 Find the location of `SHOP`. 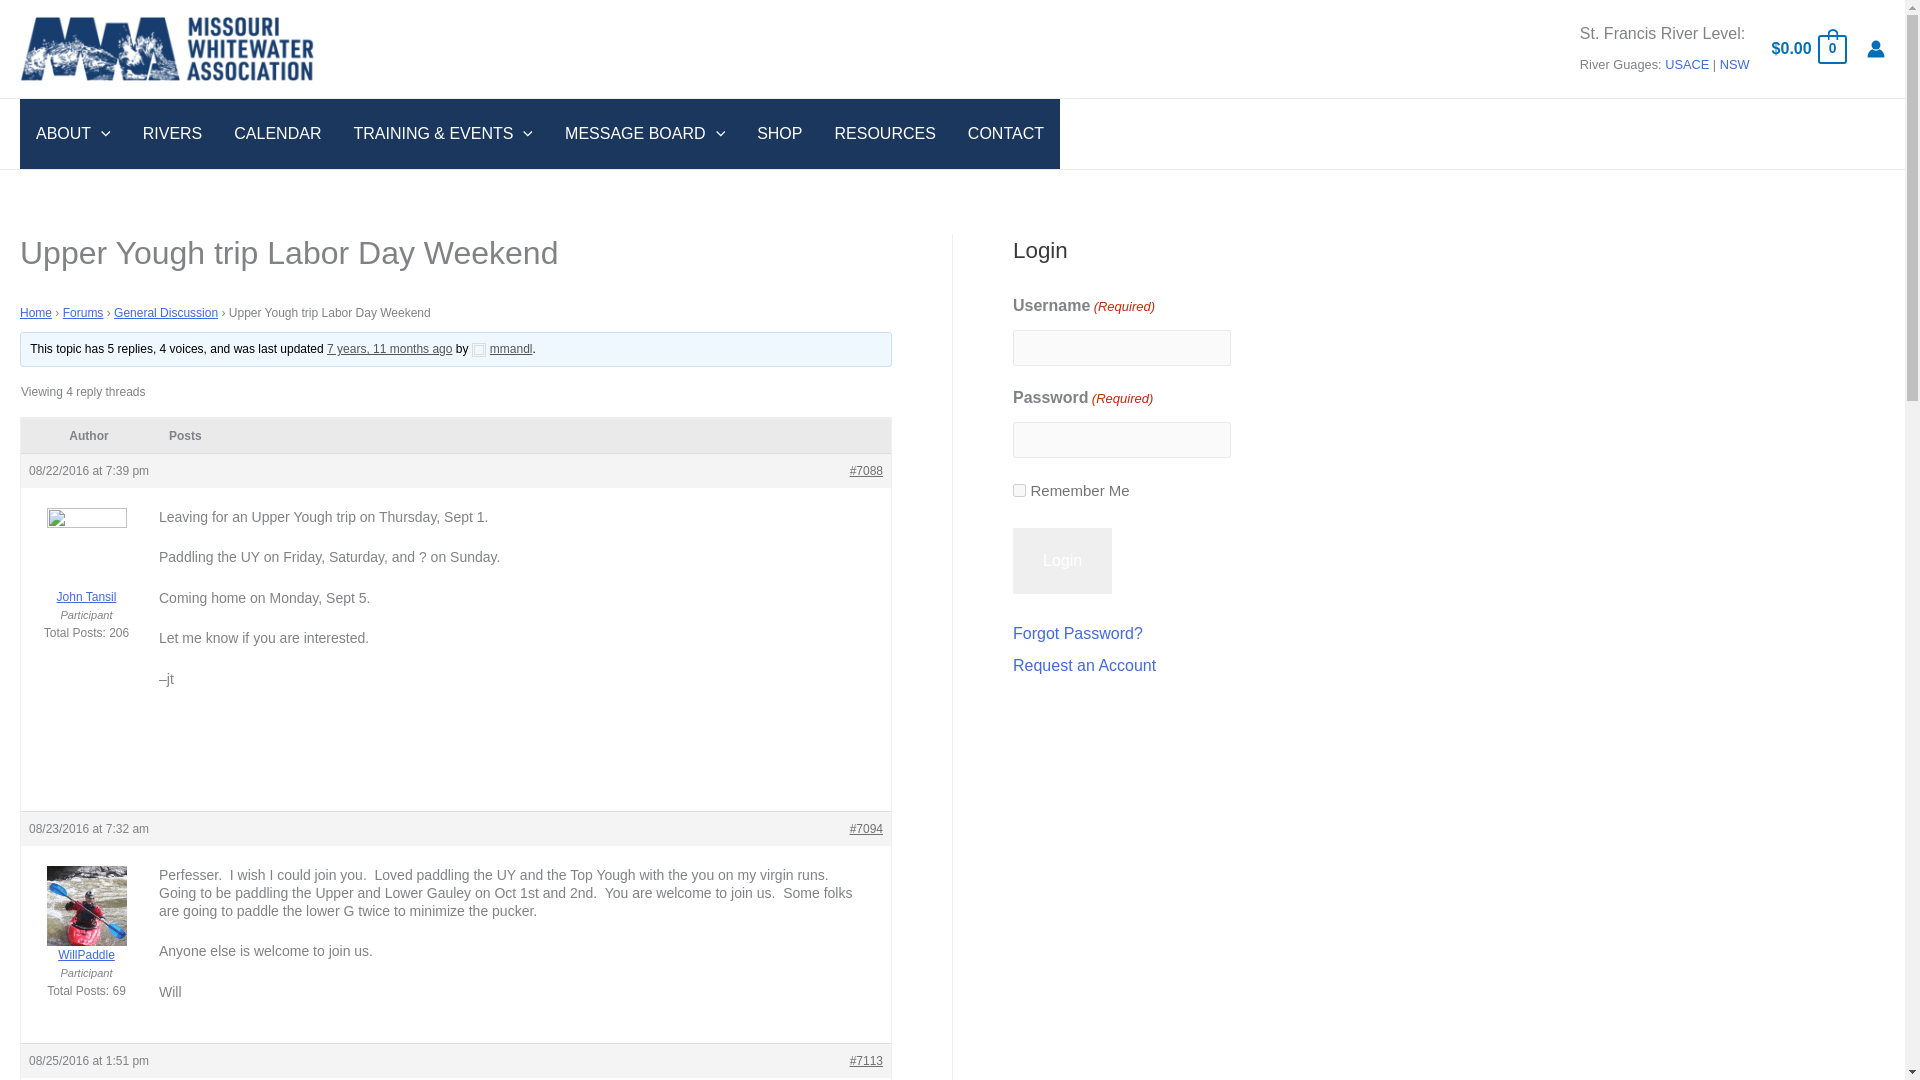

SHOP is located at coordinates (779, 134).